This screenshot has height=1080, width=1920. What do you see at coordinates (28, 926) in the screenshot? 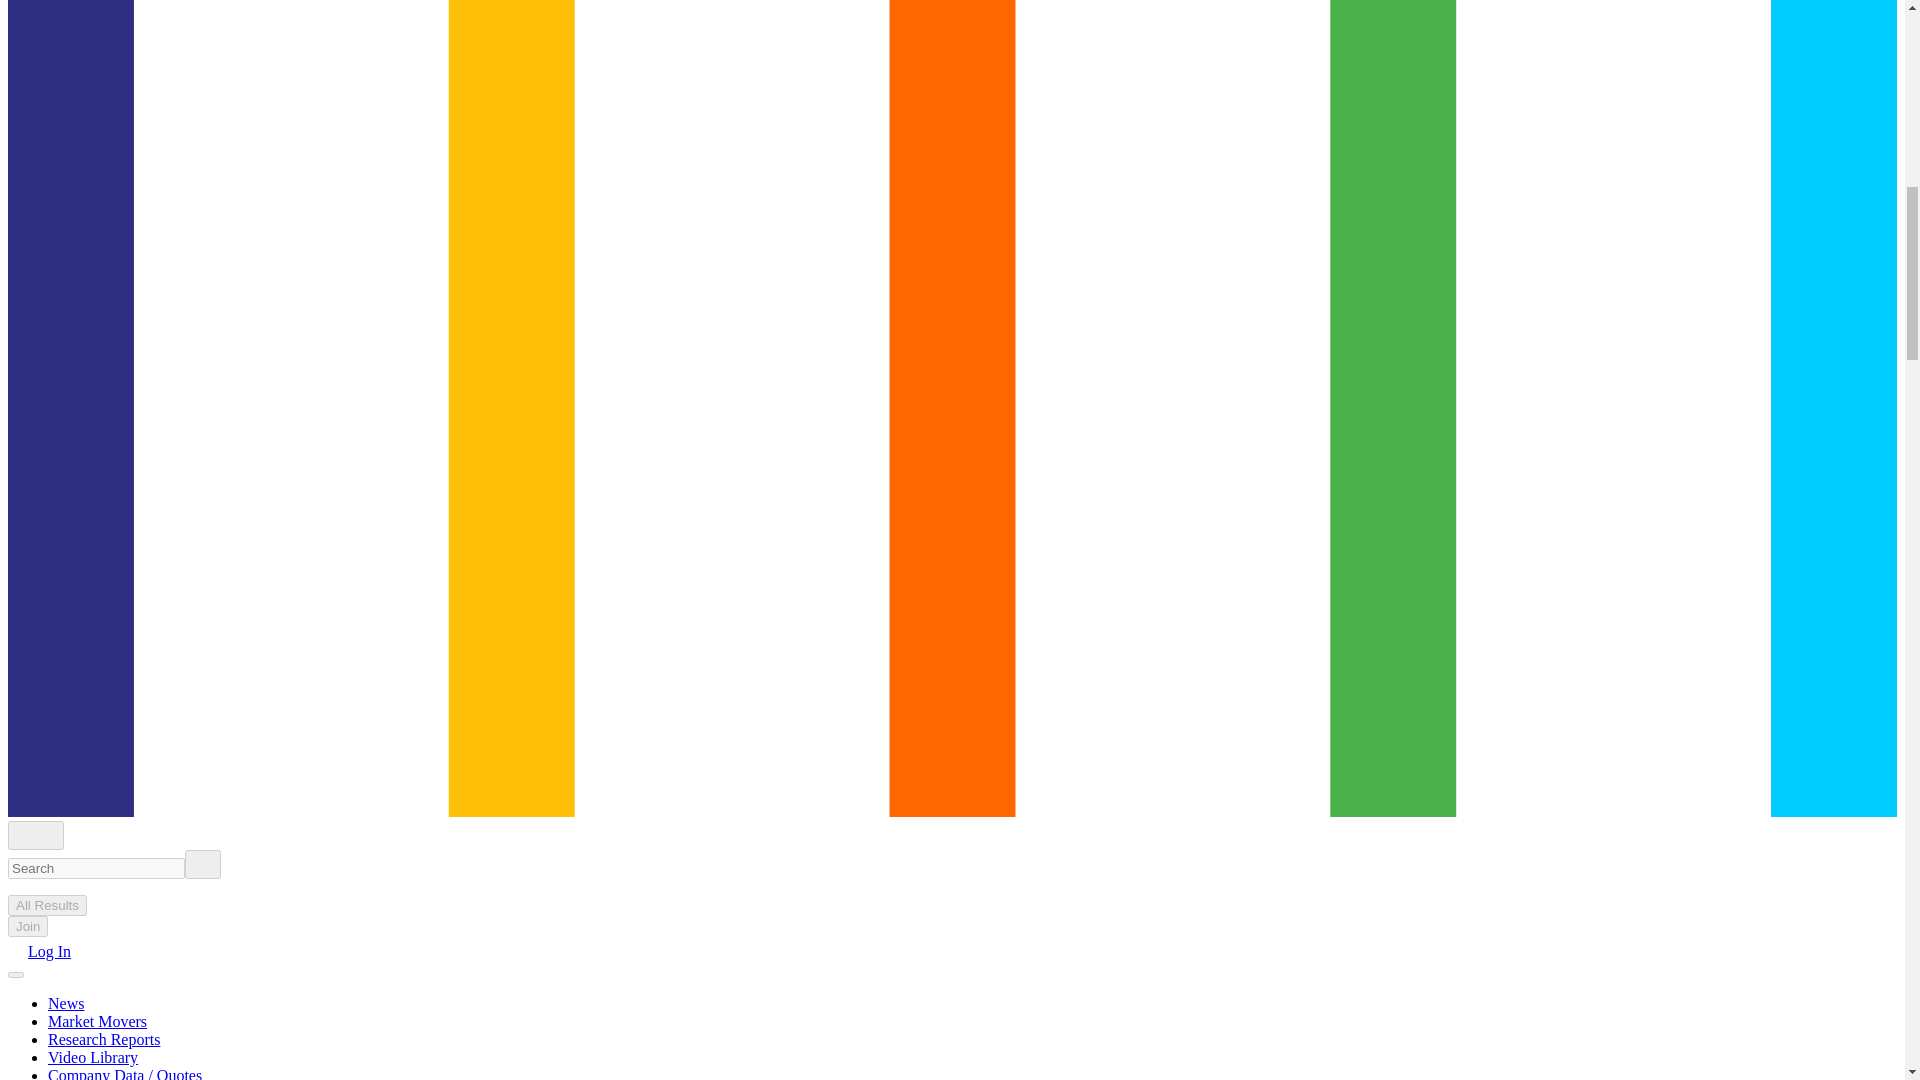
I see `Join` at bounding box center [28, 926].